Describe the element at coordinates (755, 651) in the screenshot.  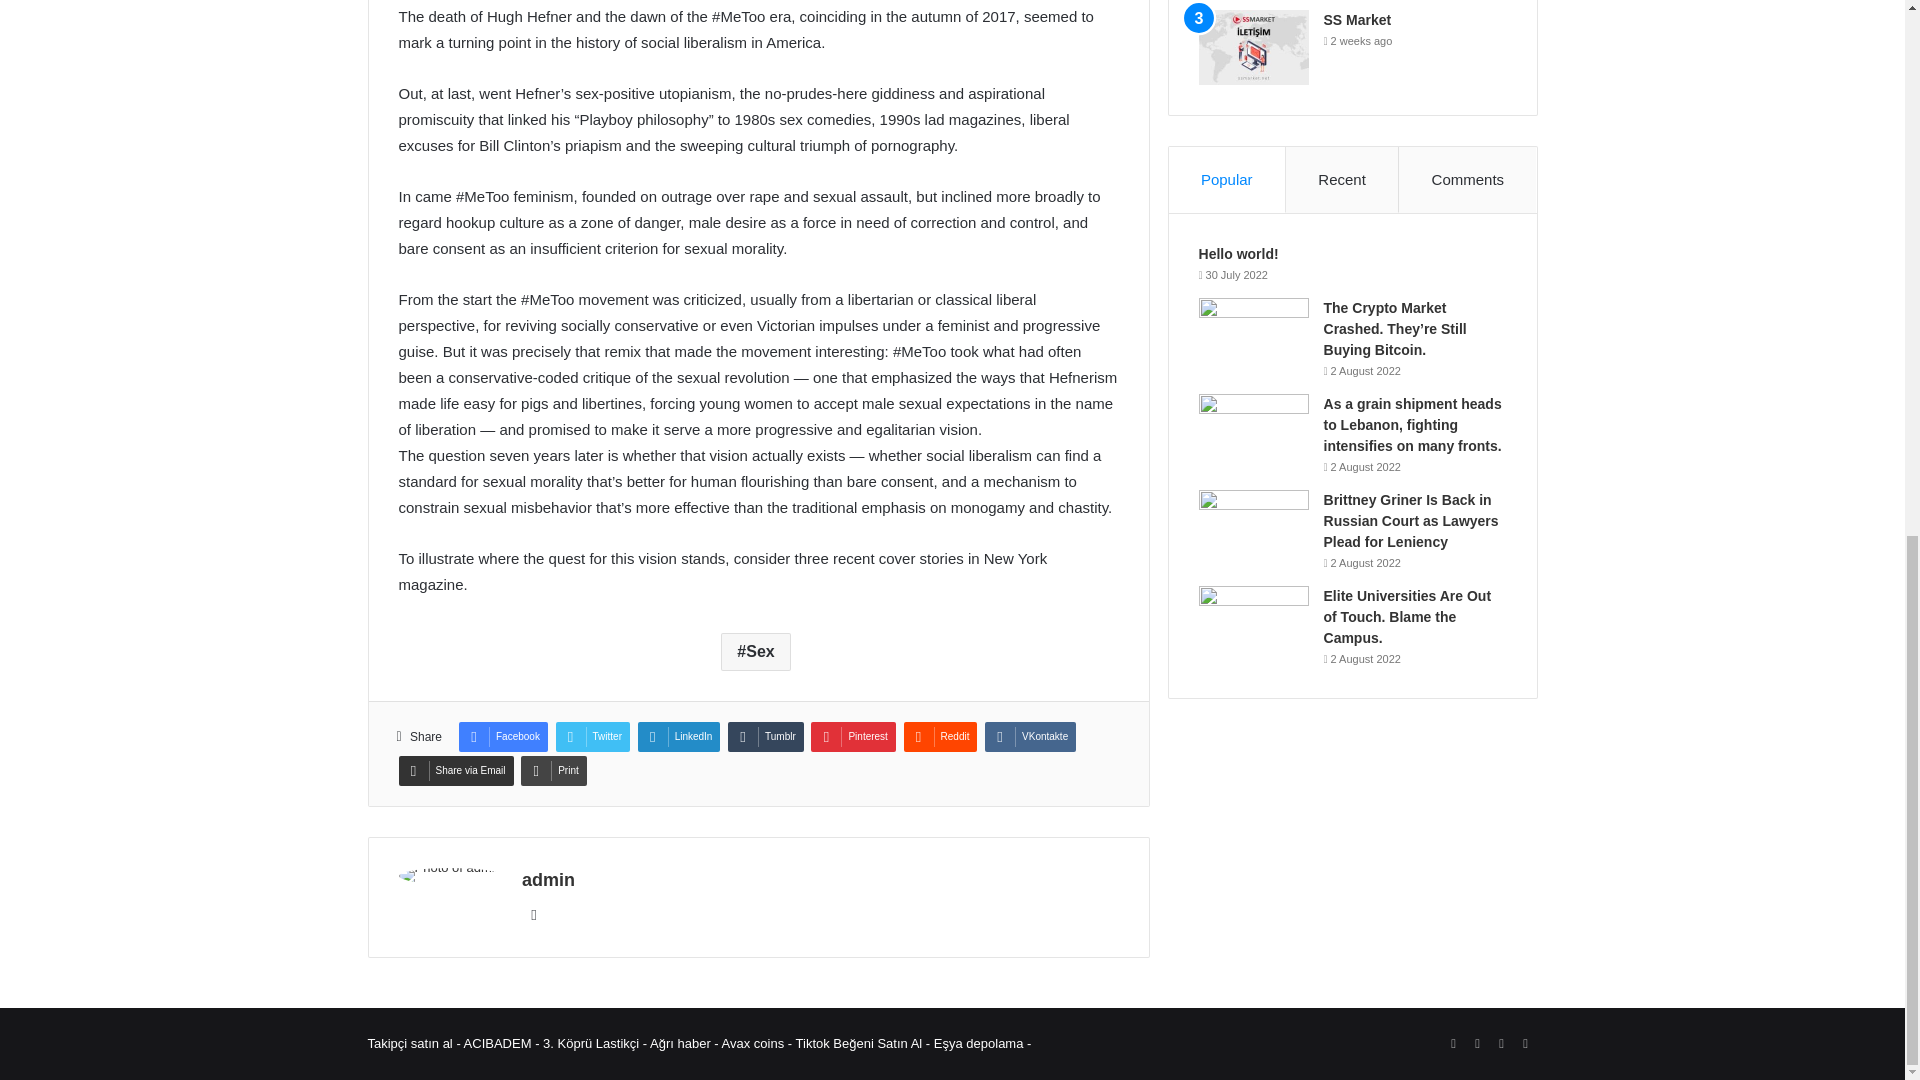
I see `Sex` at that location.